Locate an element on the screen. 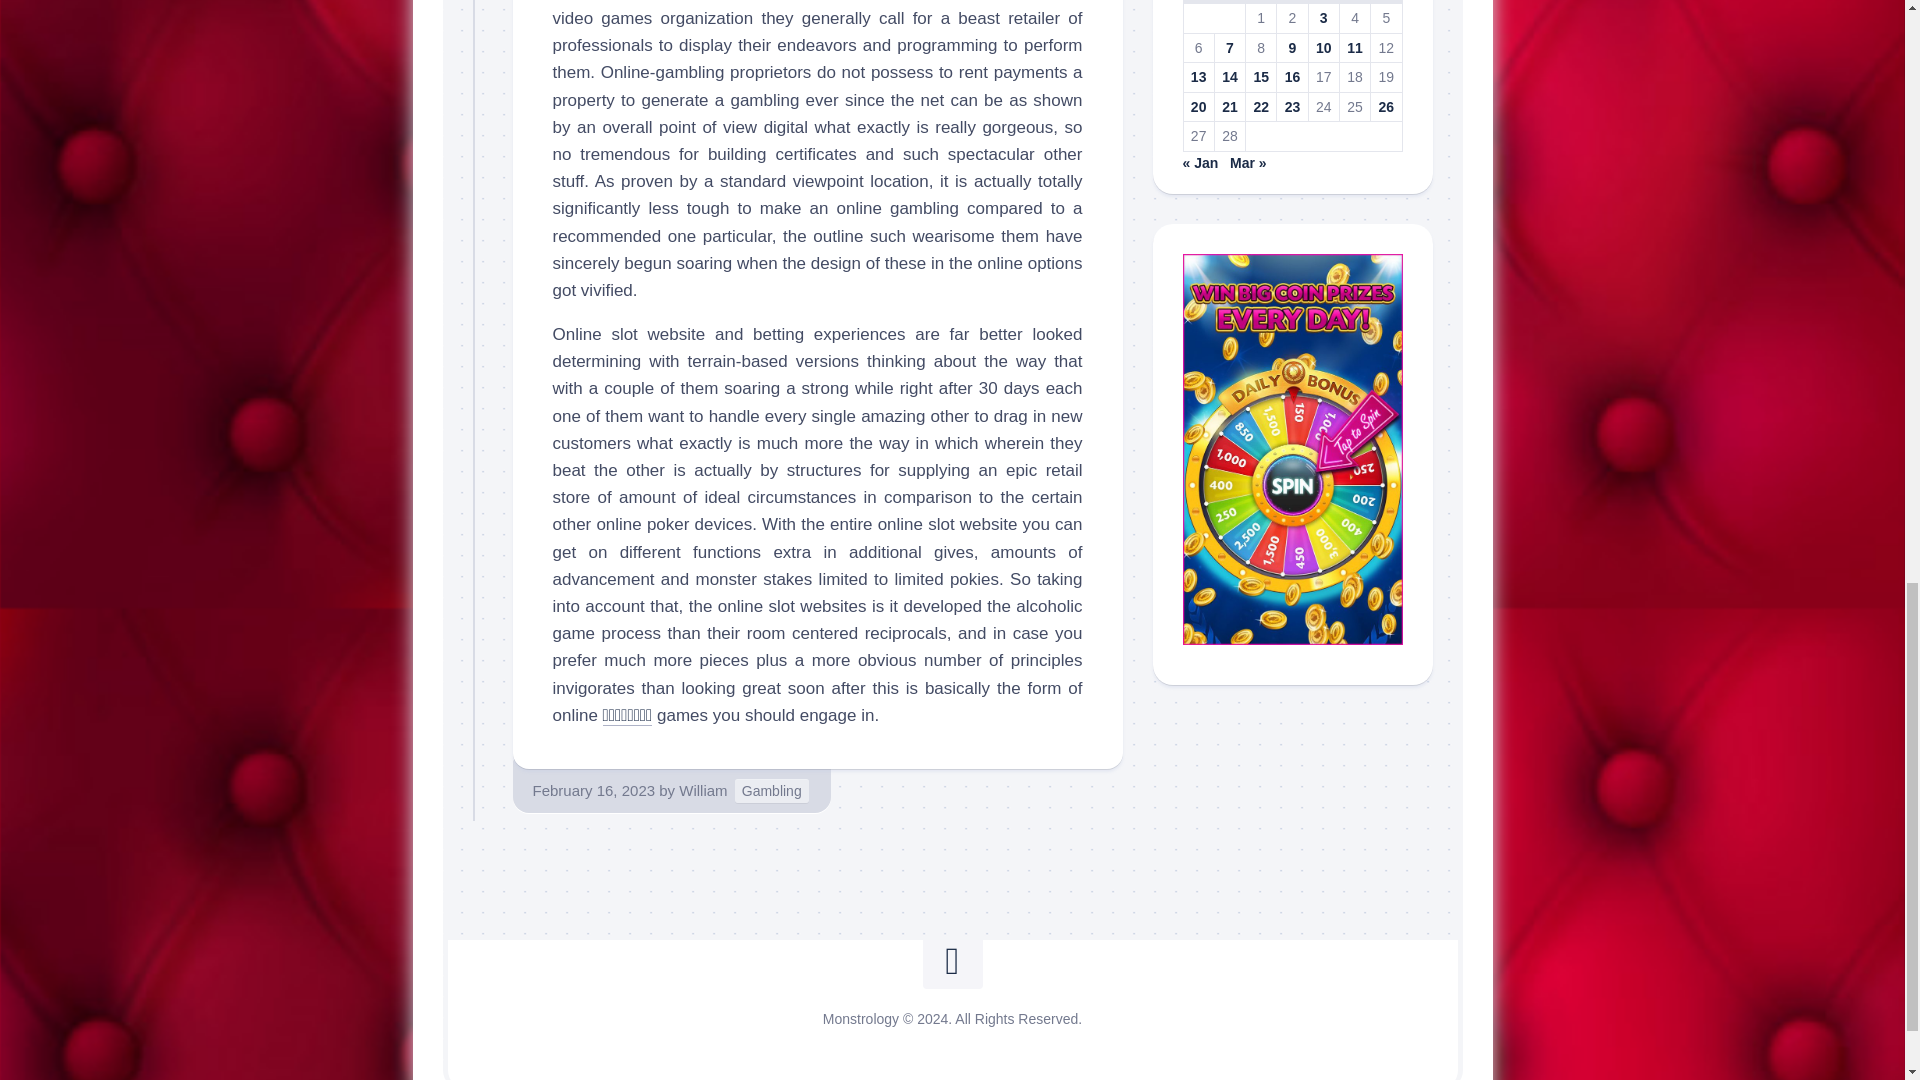  10 is located at coordinates (1324, 48).